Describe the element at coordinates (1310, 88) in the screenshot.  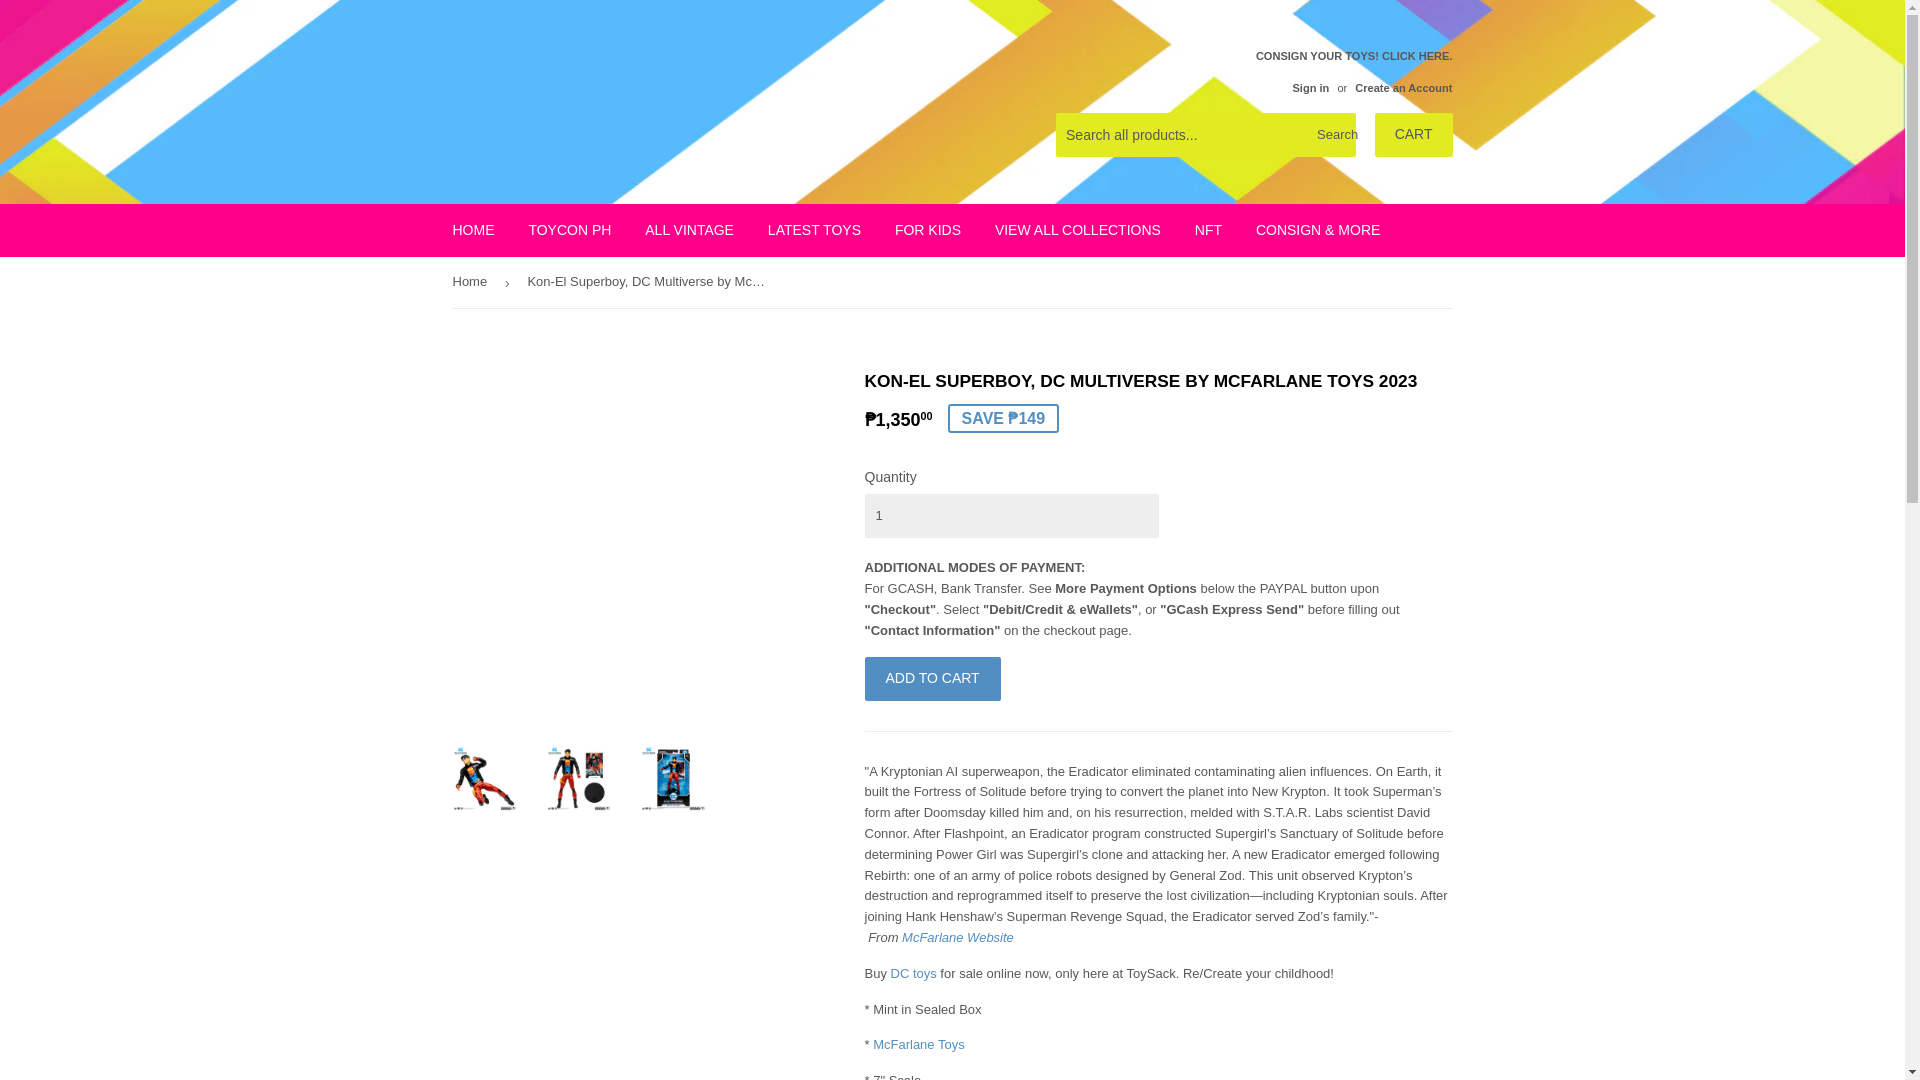
I see `Sign in` at that location.